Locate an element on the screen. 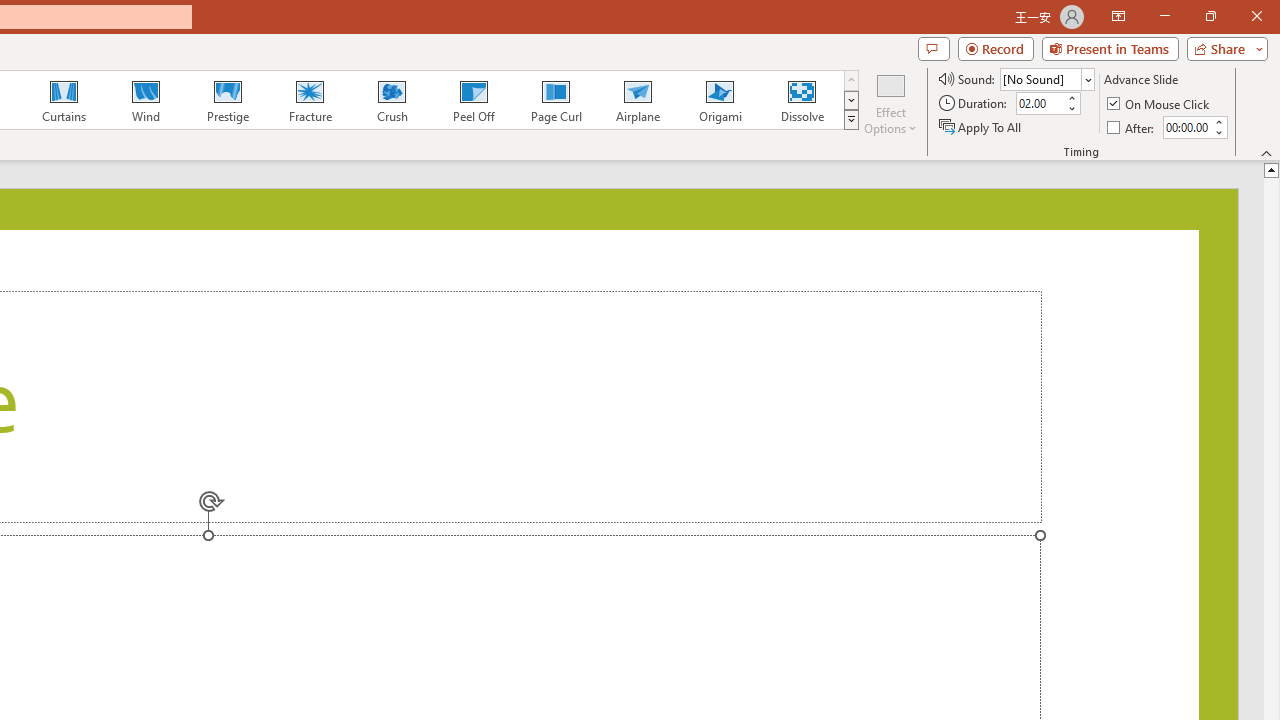 This screenshot has width=1280, height=720. Duration is located at coordinates (1040, 104).